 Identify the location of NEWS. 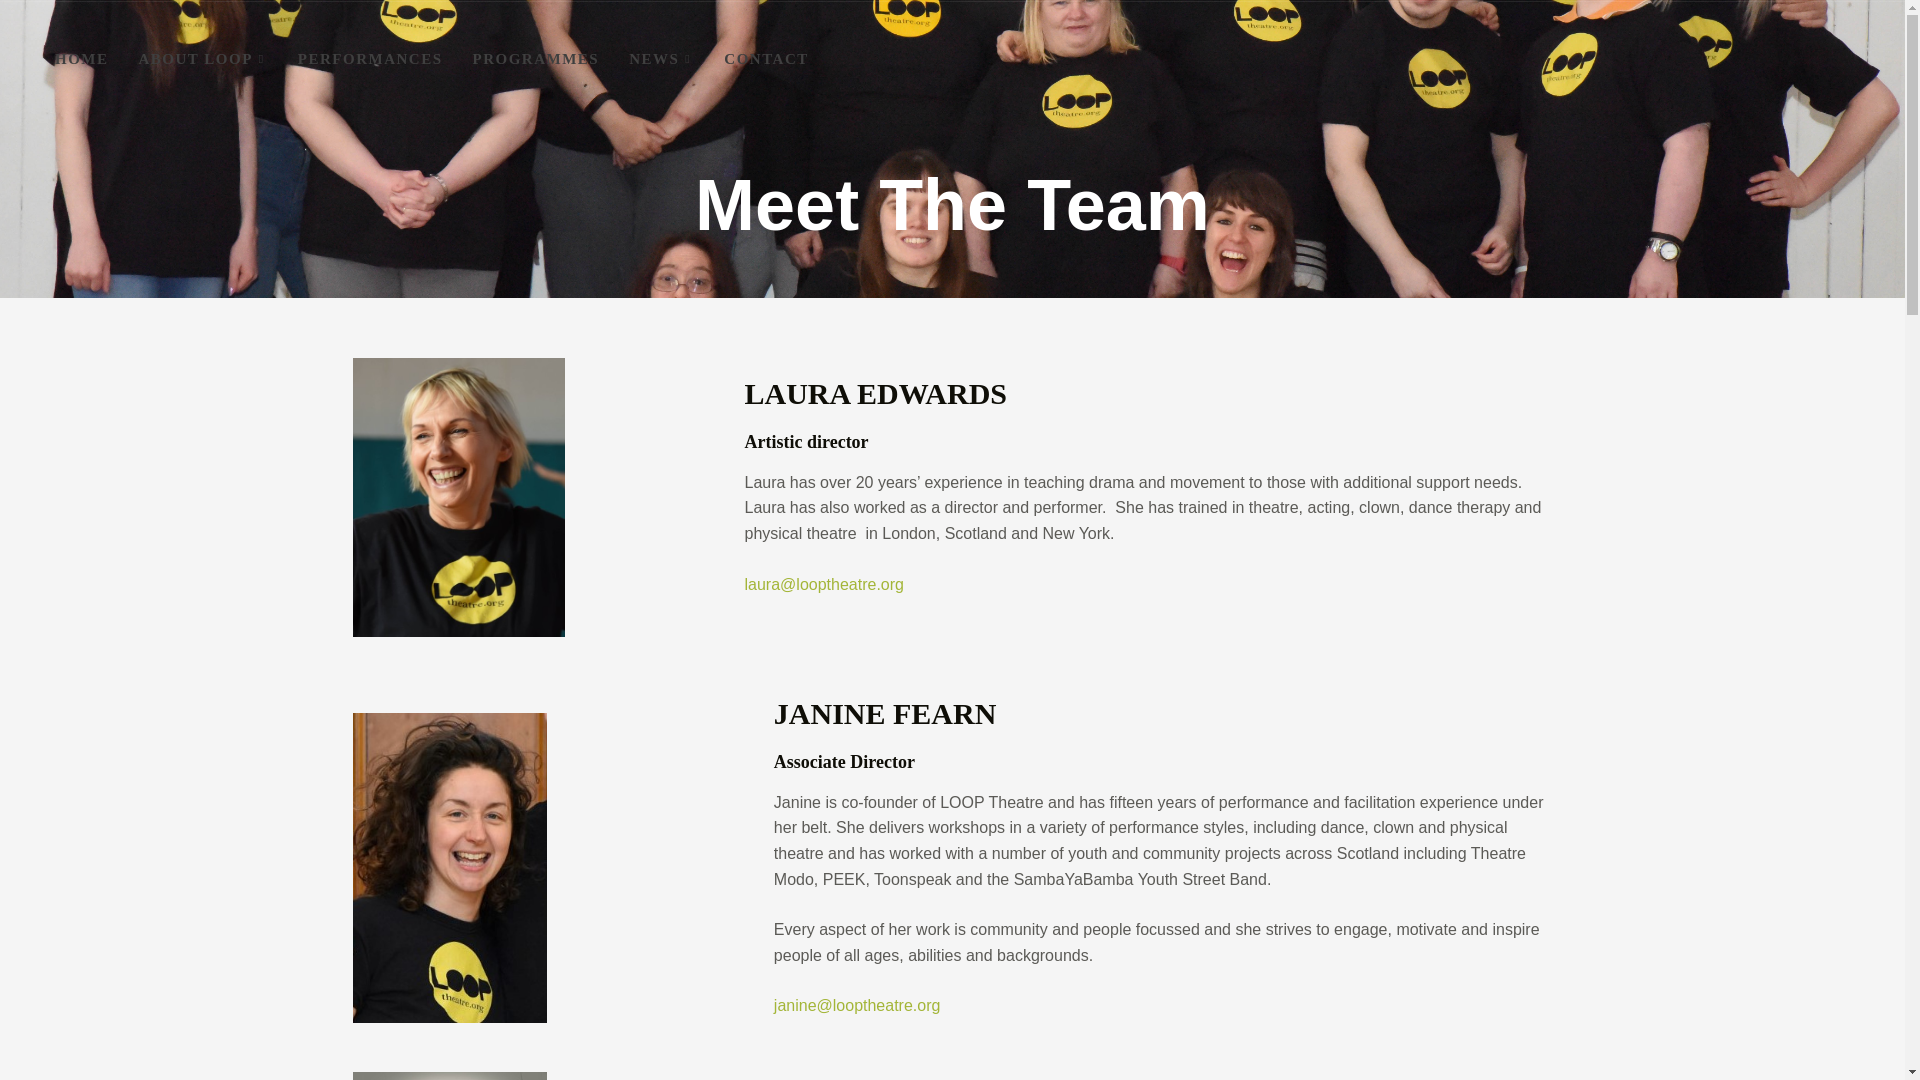
(661, 59).